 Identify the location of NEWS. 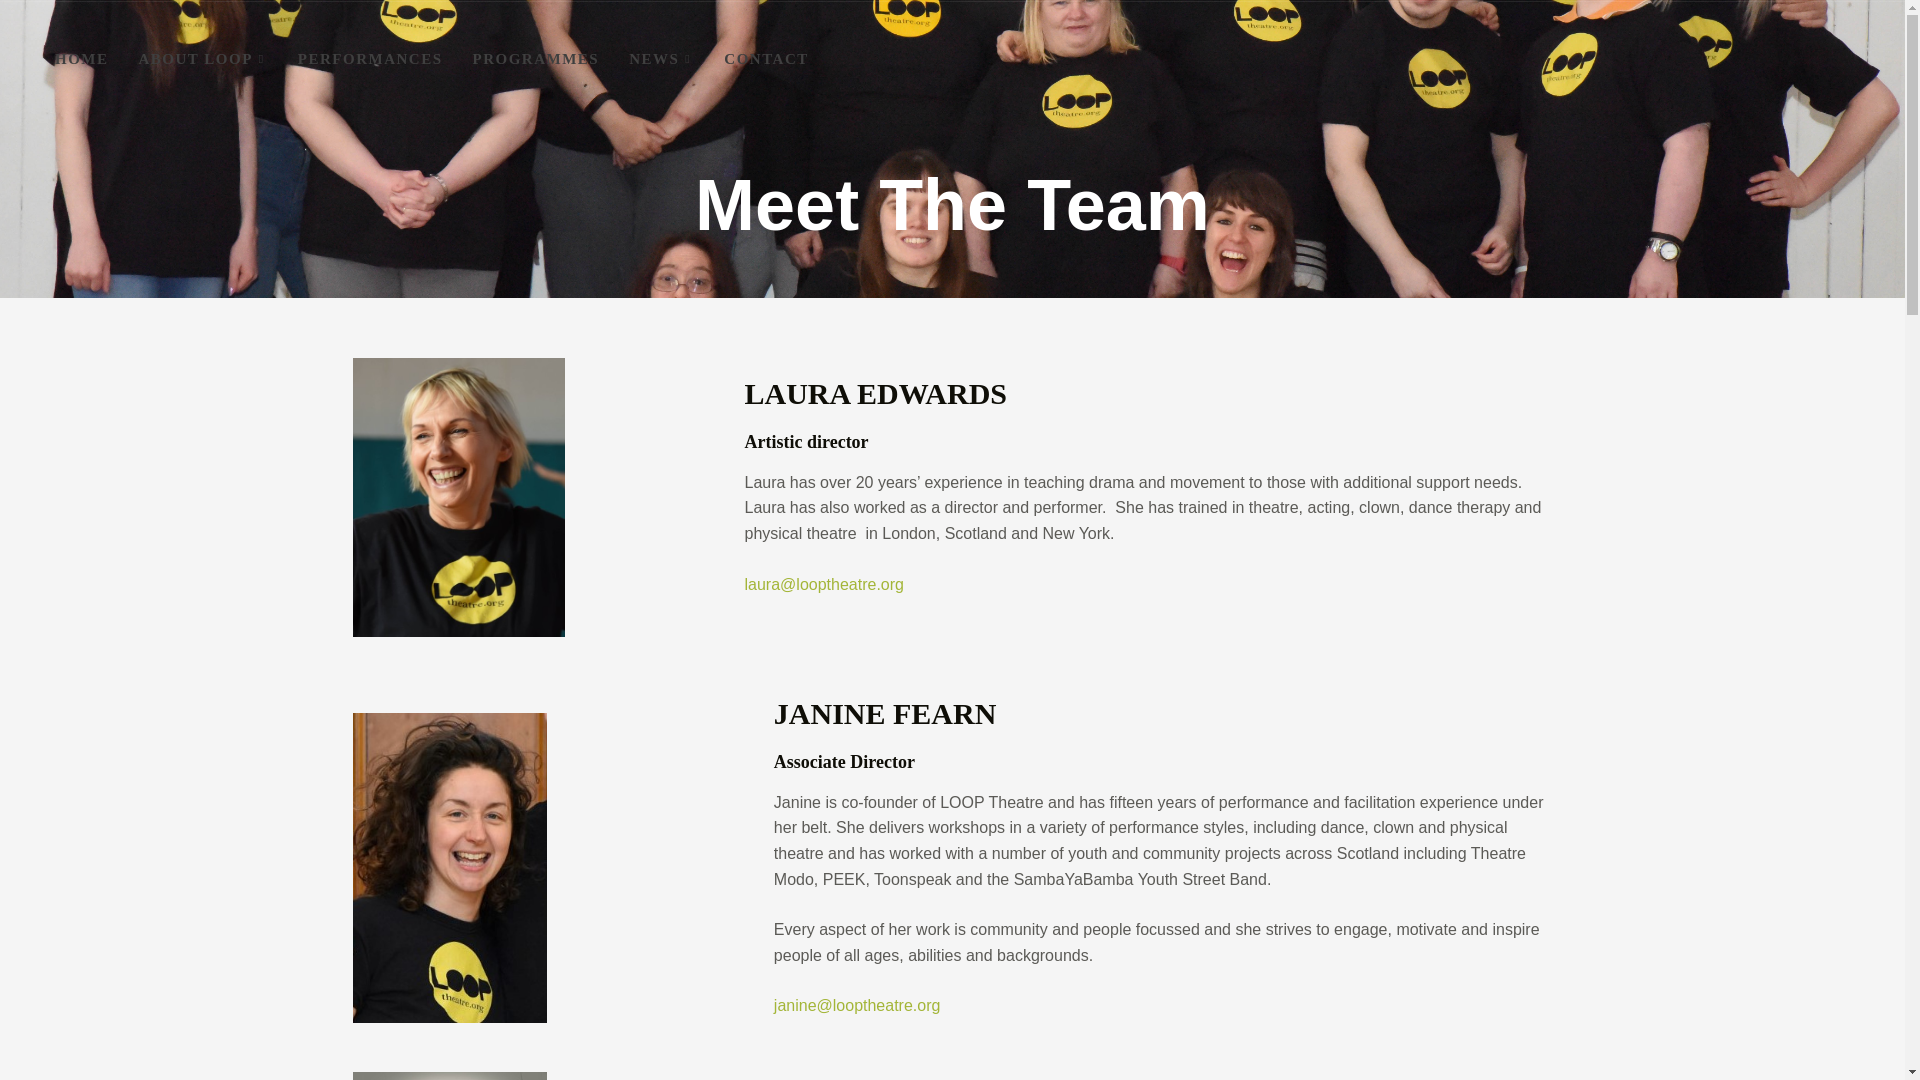
(661, 59).